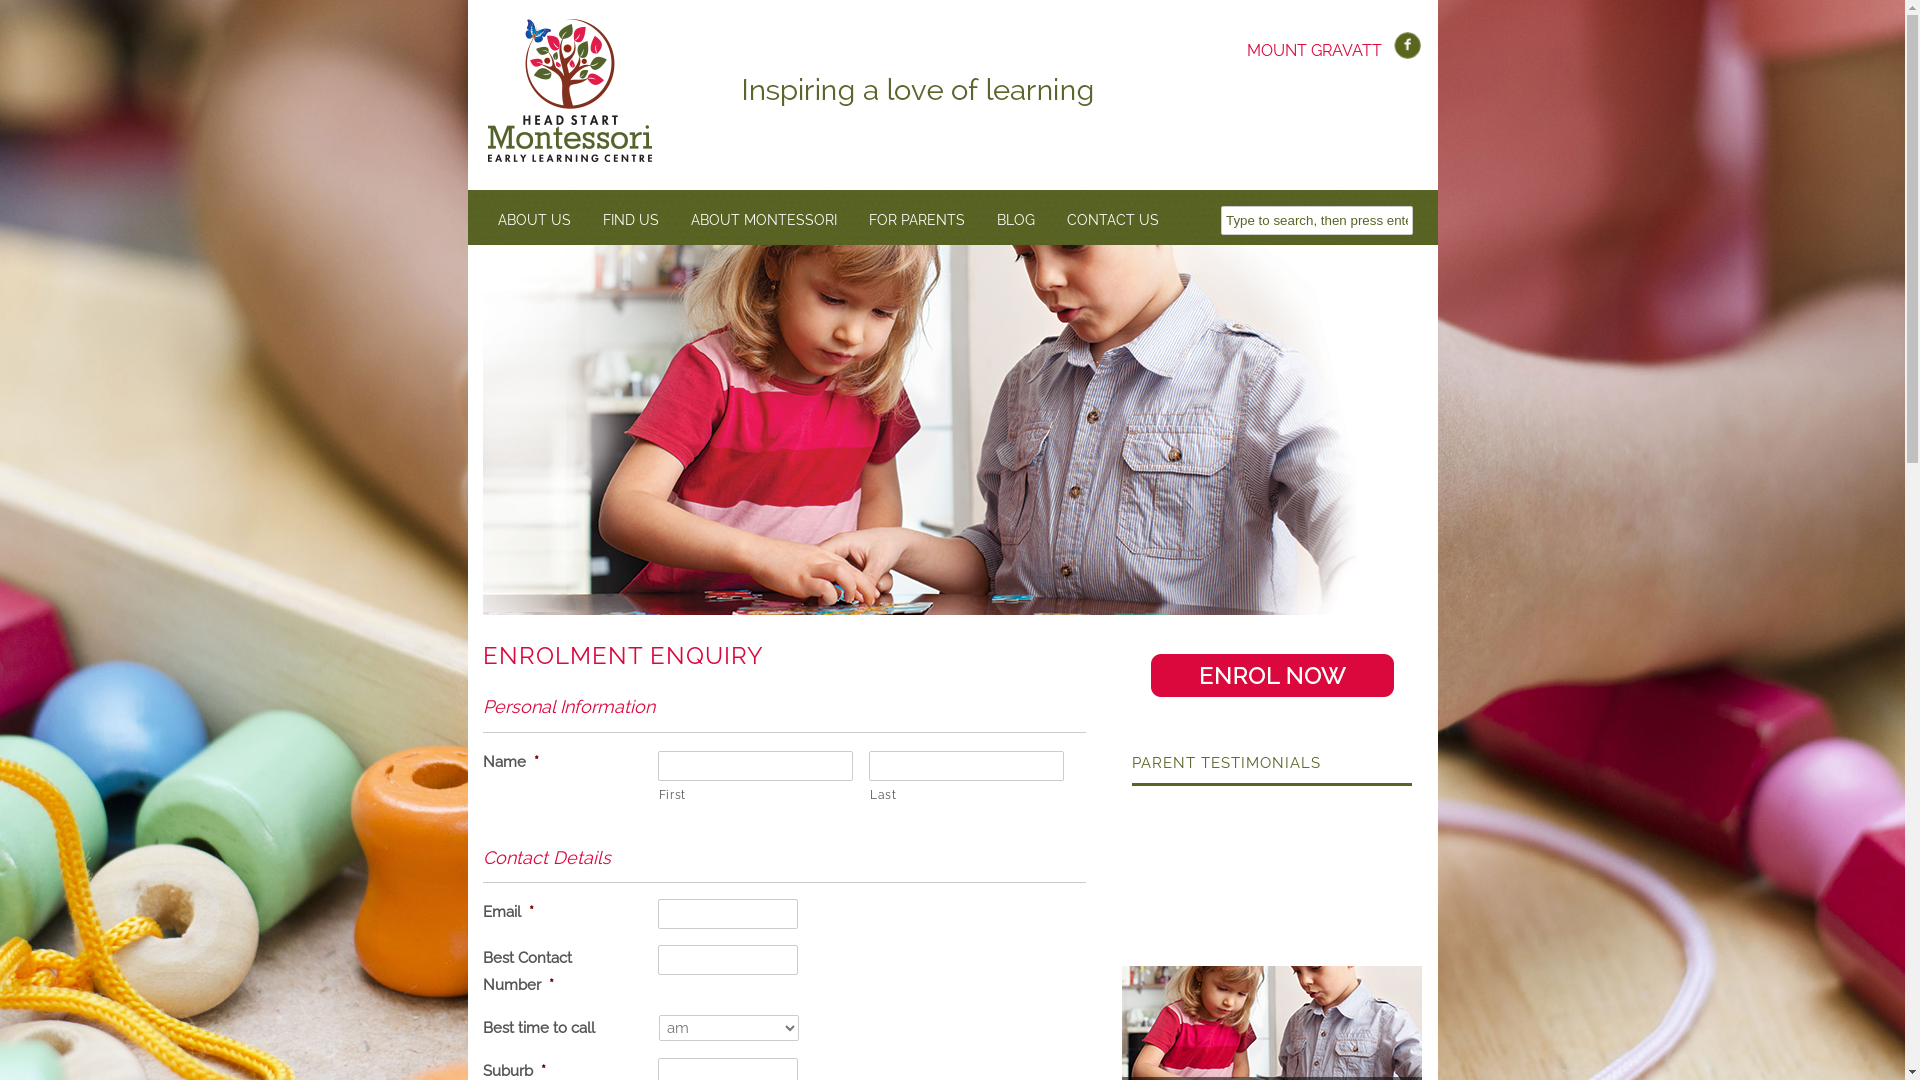 The width and height of the screenshot is (1920, 1080). What do you see at coordinates (30, 14) in the screenshot?
I see `Search` at bounding box center [30, 14].